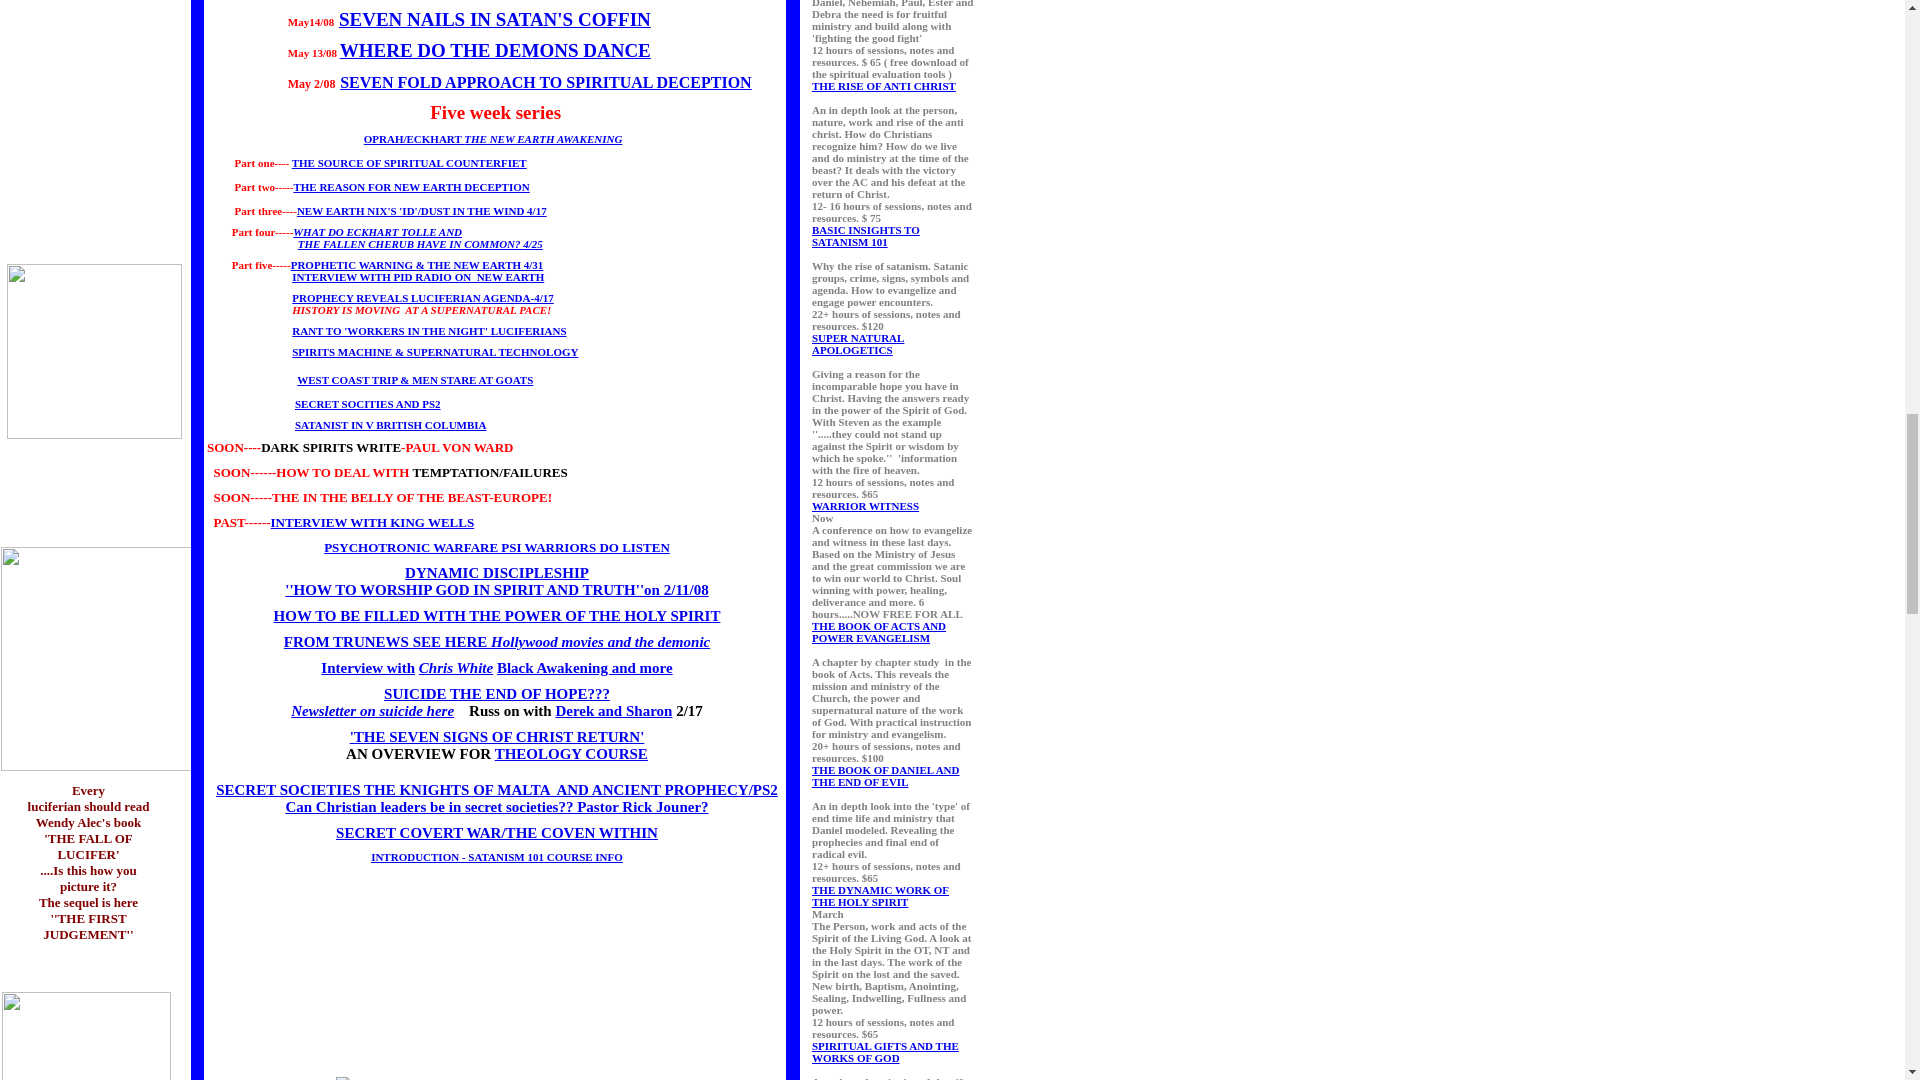 This screenshot has width=1920, height=1080. Describe the element at coordinates (886, 776) in the screenshot. I see `THE BOOK OF DANIEL AND THE END OF EVIL` at that location.